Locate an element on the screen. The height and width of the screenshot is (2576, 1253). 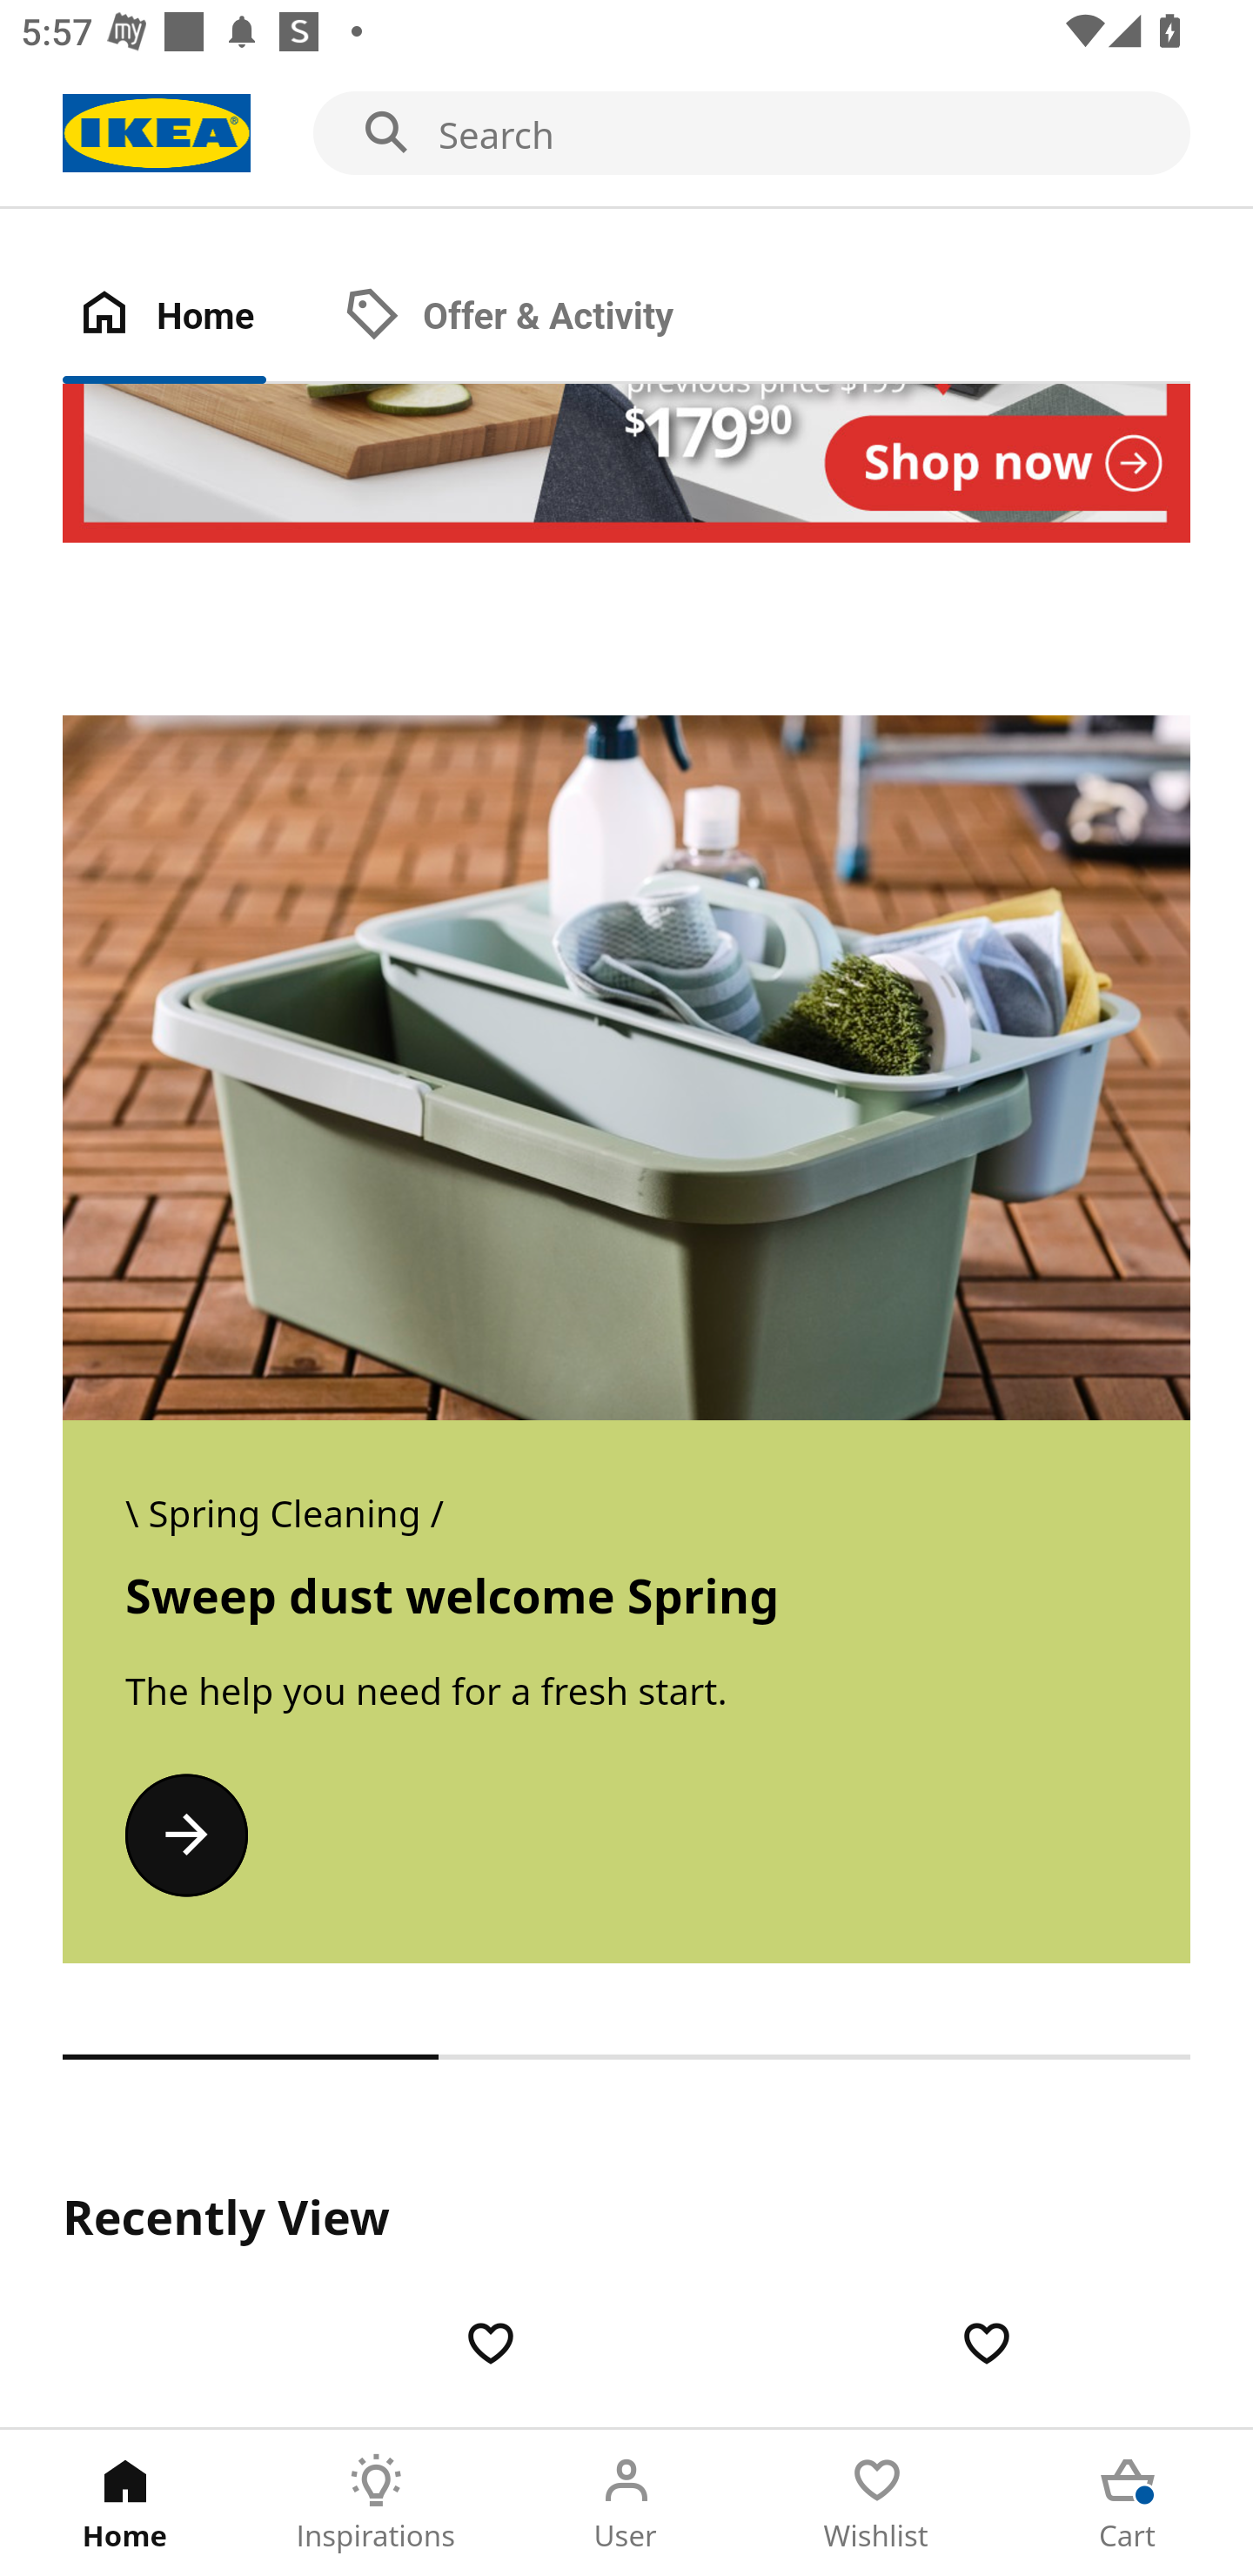
Offer & Activity
Tab 2 of 2 is located at coordinates (539, 317).